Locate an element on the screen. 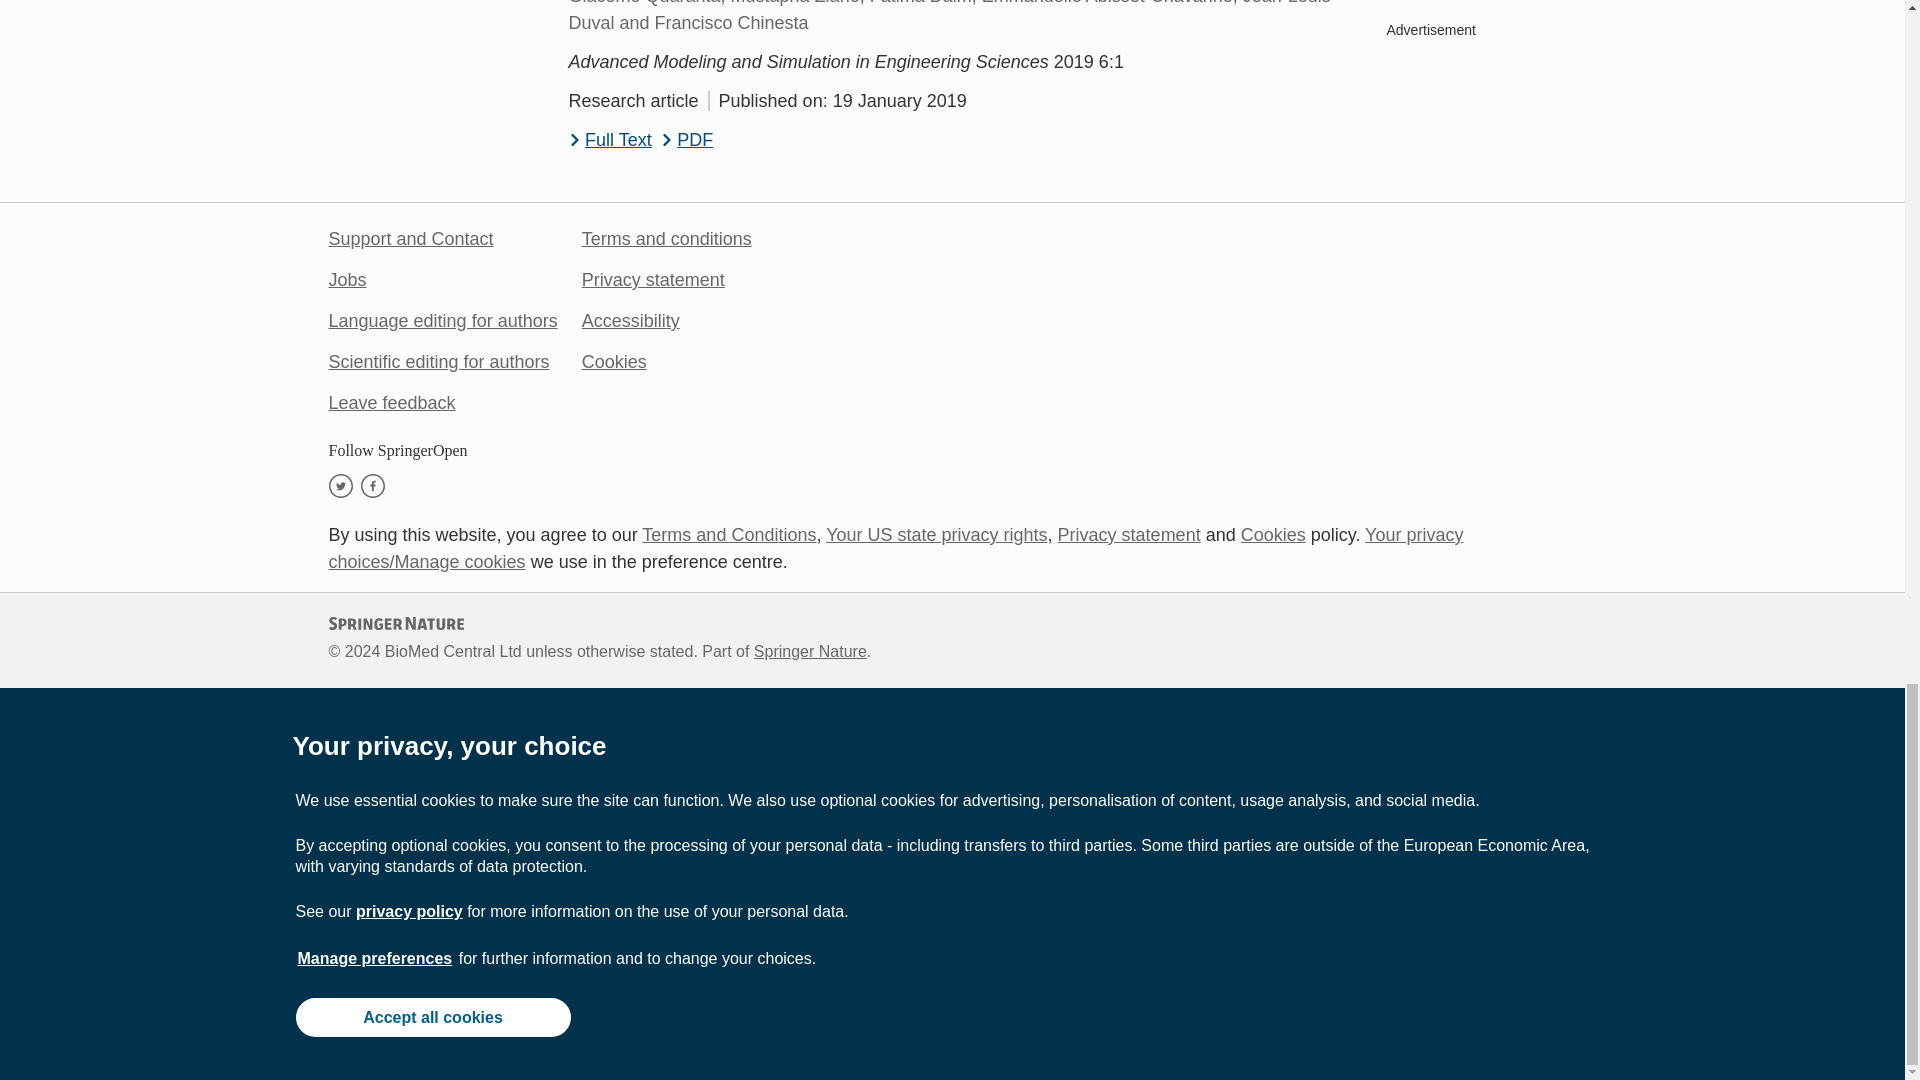  Support and Contact is located at coordinates (410, 238).